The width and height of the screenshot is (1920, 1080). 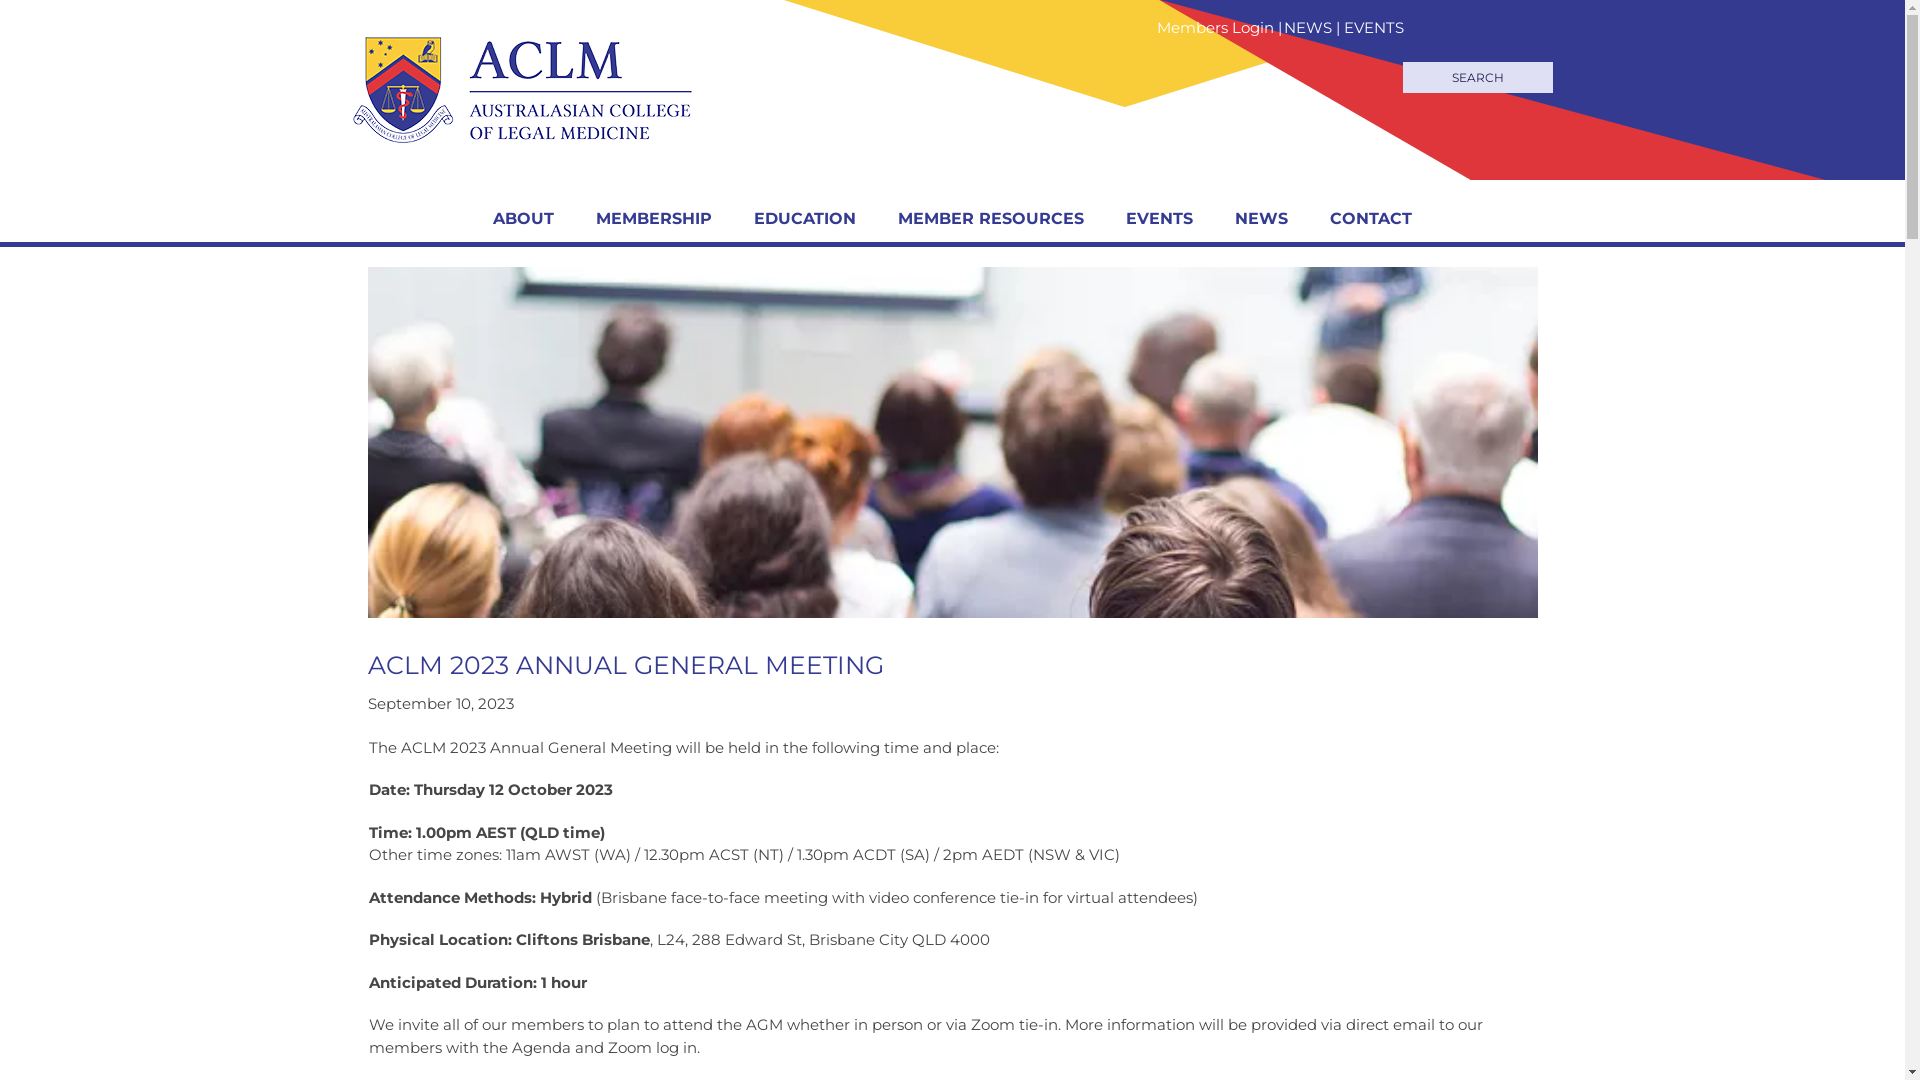 I want to click on MEMBERSHIP, so click(x=654, y=219).